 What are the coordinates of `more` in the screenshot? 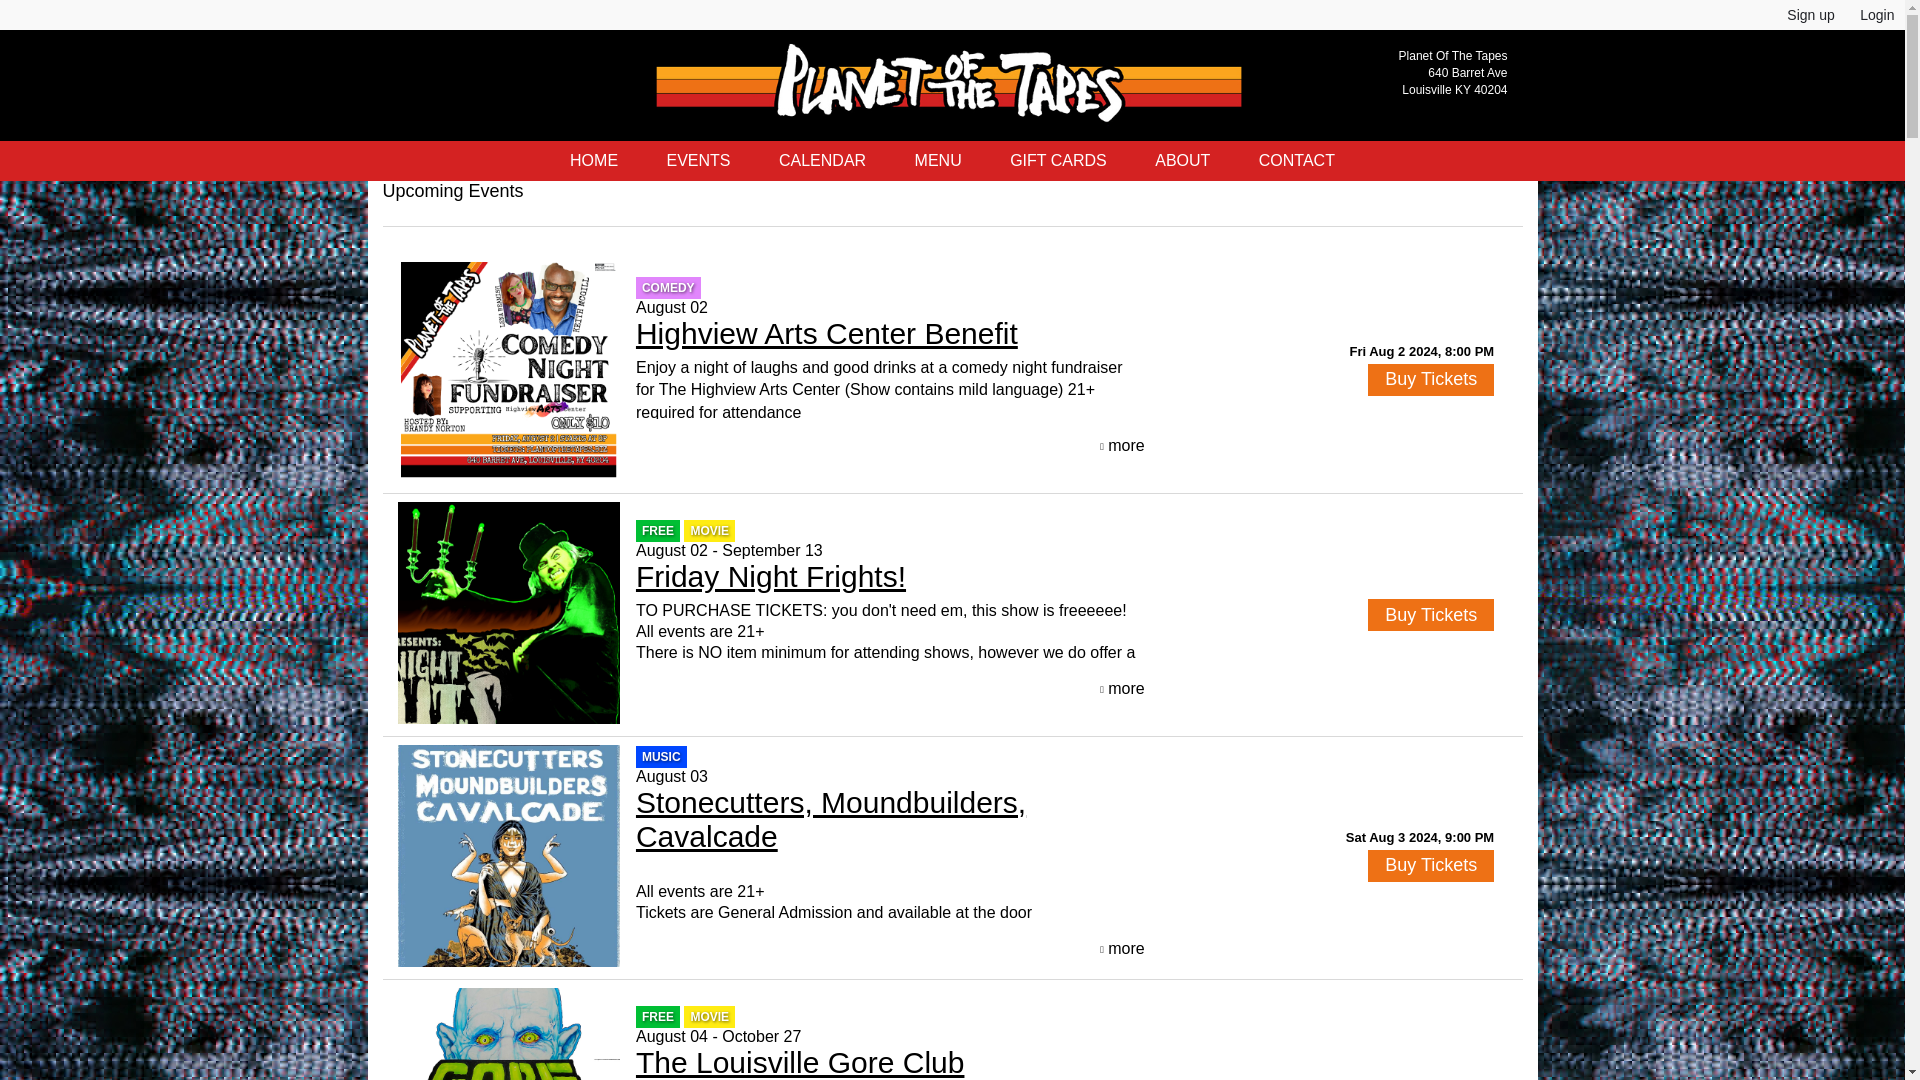 It's located at (1122, 688).